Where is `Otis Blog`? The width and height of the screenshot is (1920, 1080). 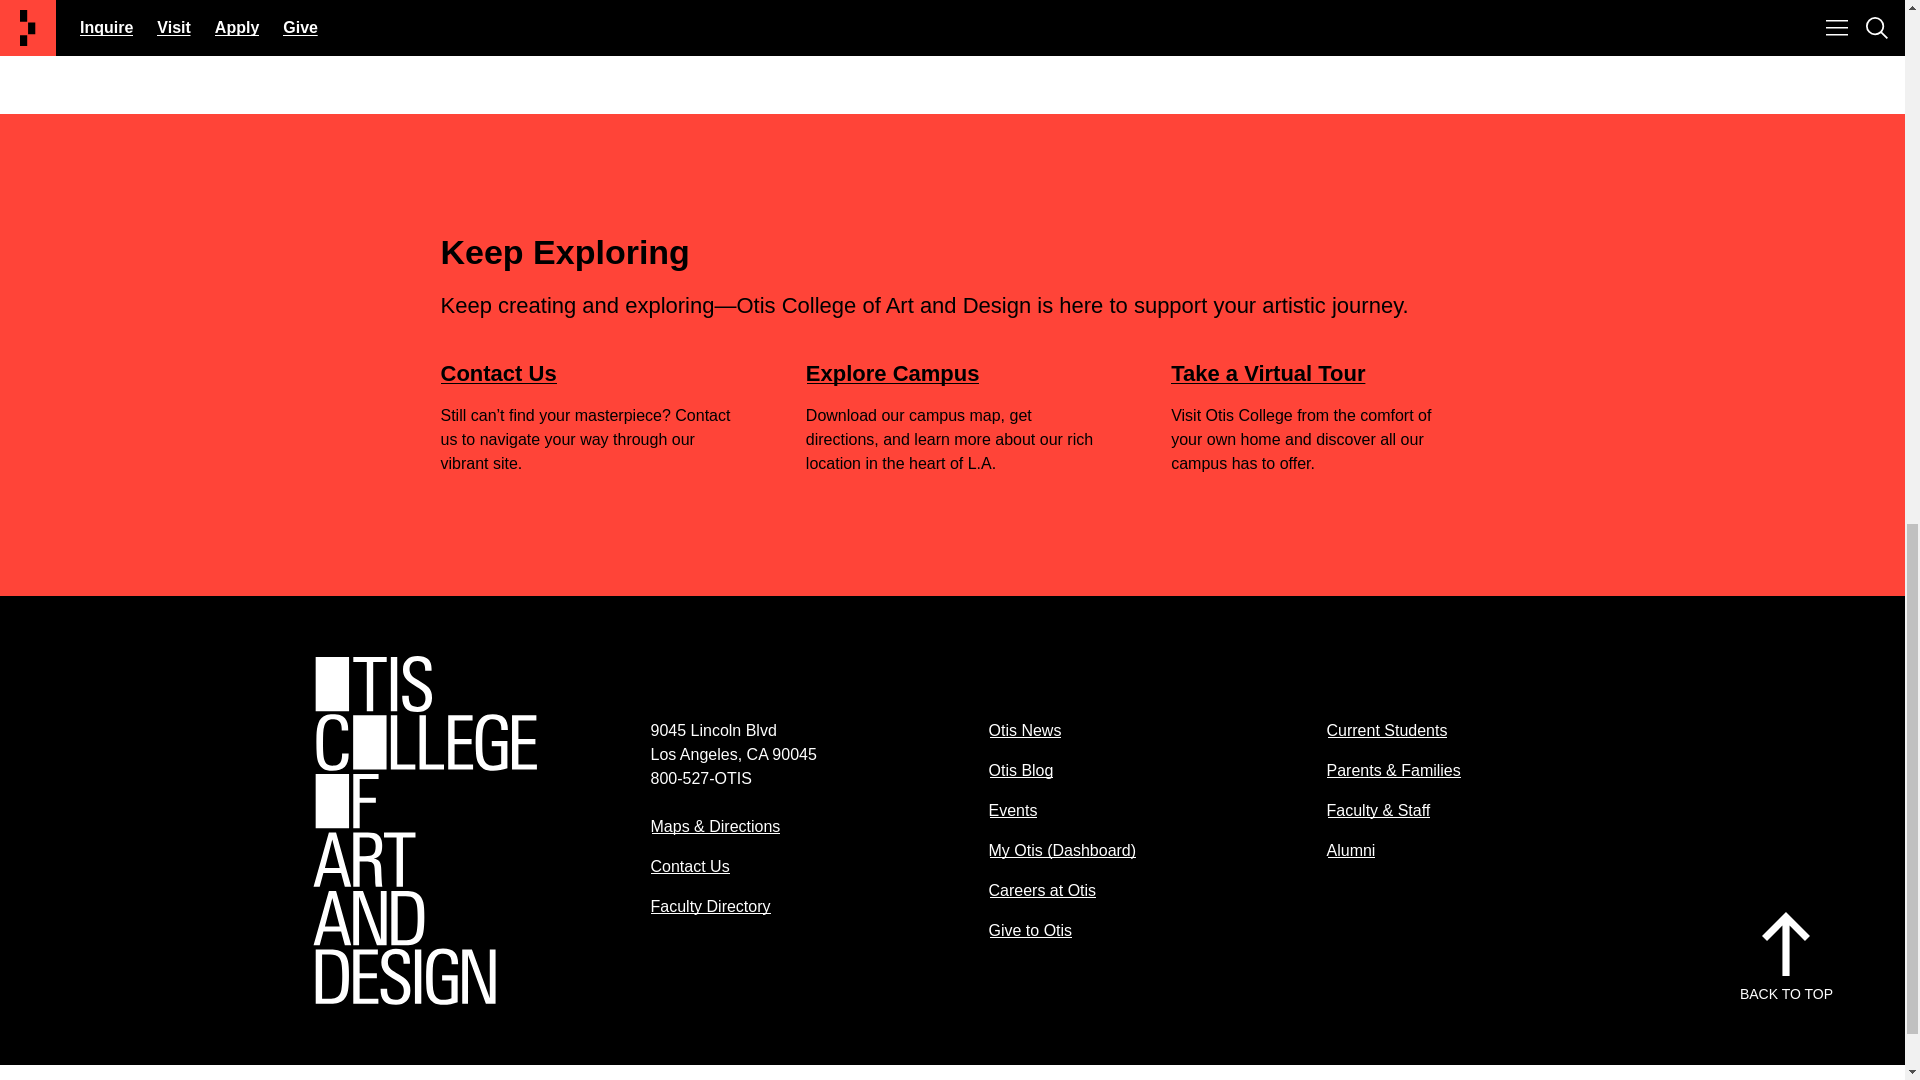 Otis Blog is located at coordinates (1020, 770).